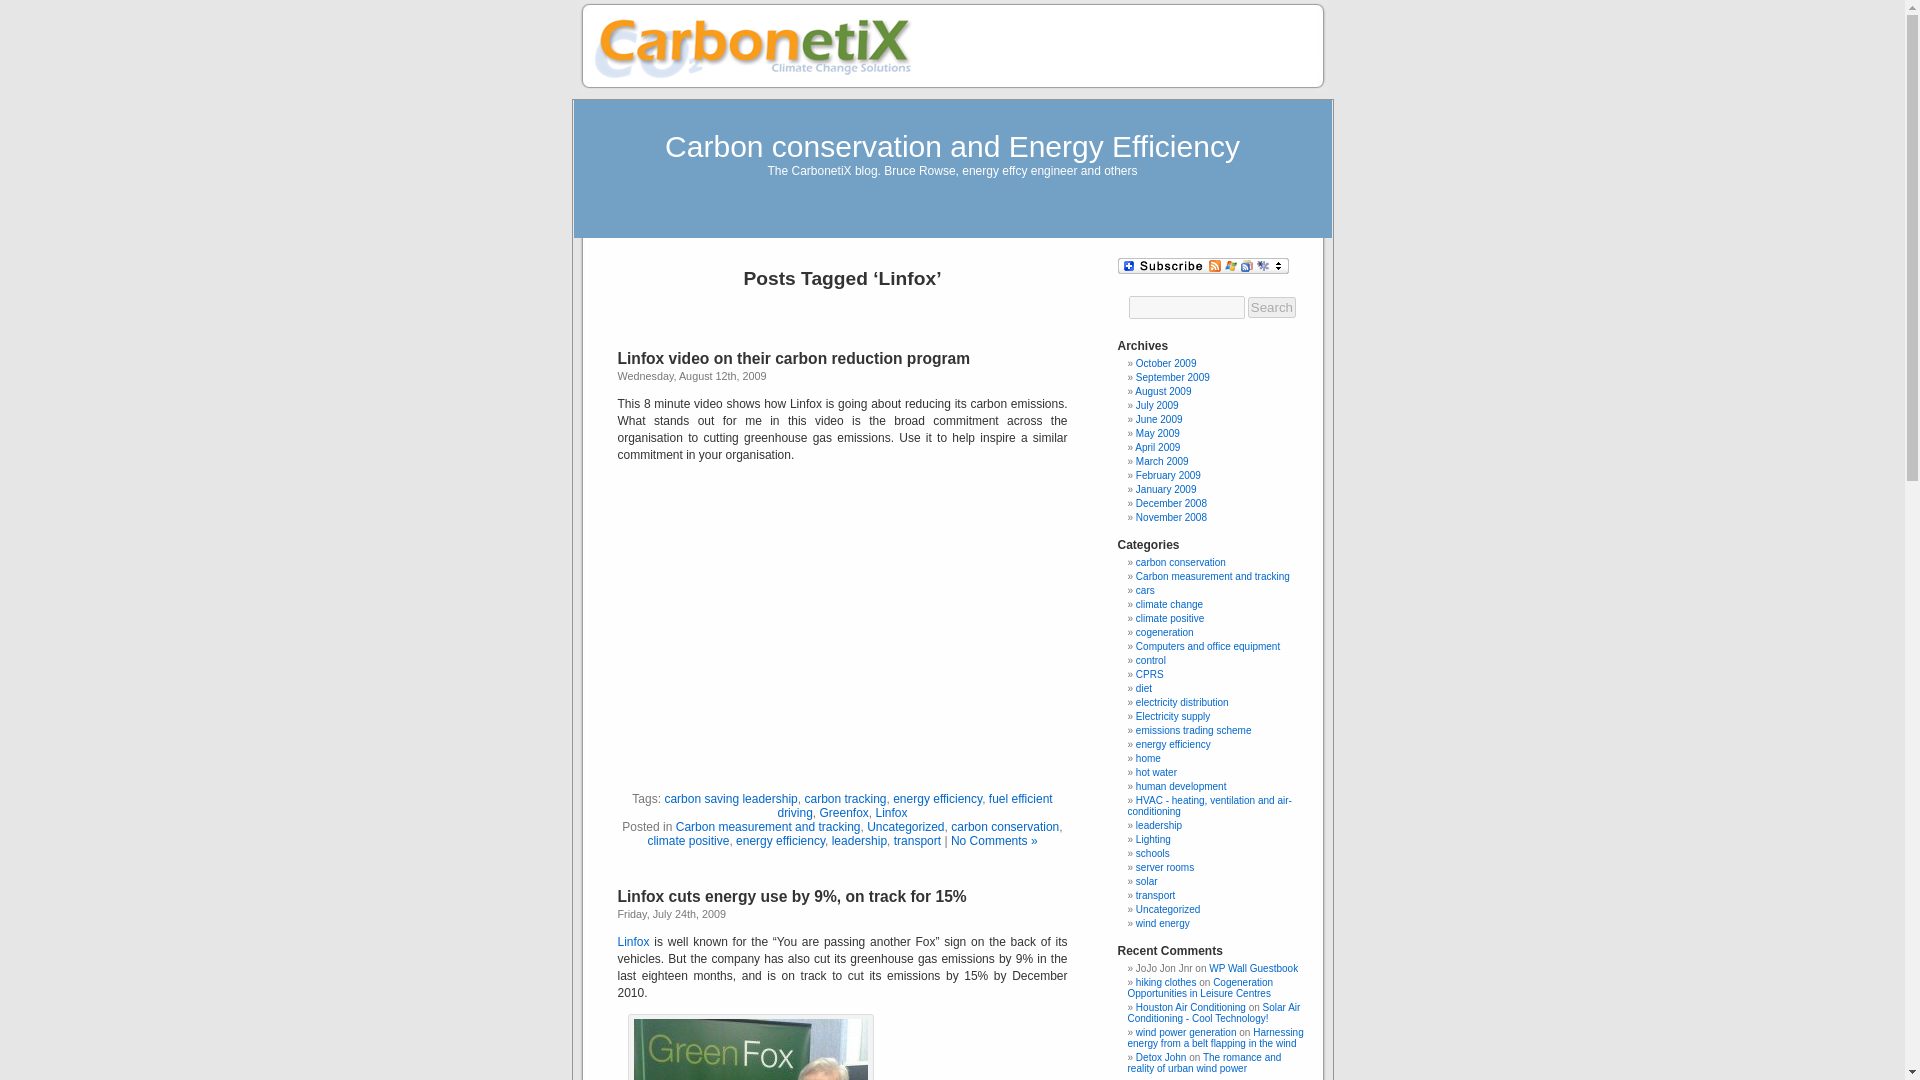 This screenshot has height=1080, width=1920. Describe the element at coordinates (634, 942) in the screenshot. I see `Linfox` at that location.